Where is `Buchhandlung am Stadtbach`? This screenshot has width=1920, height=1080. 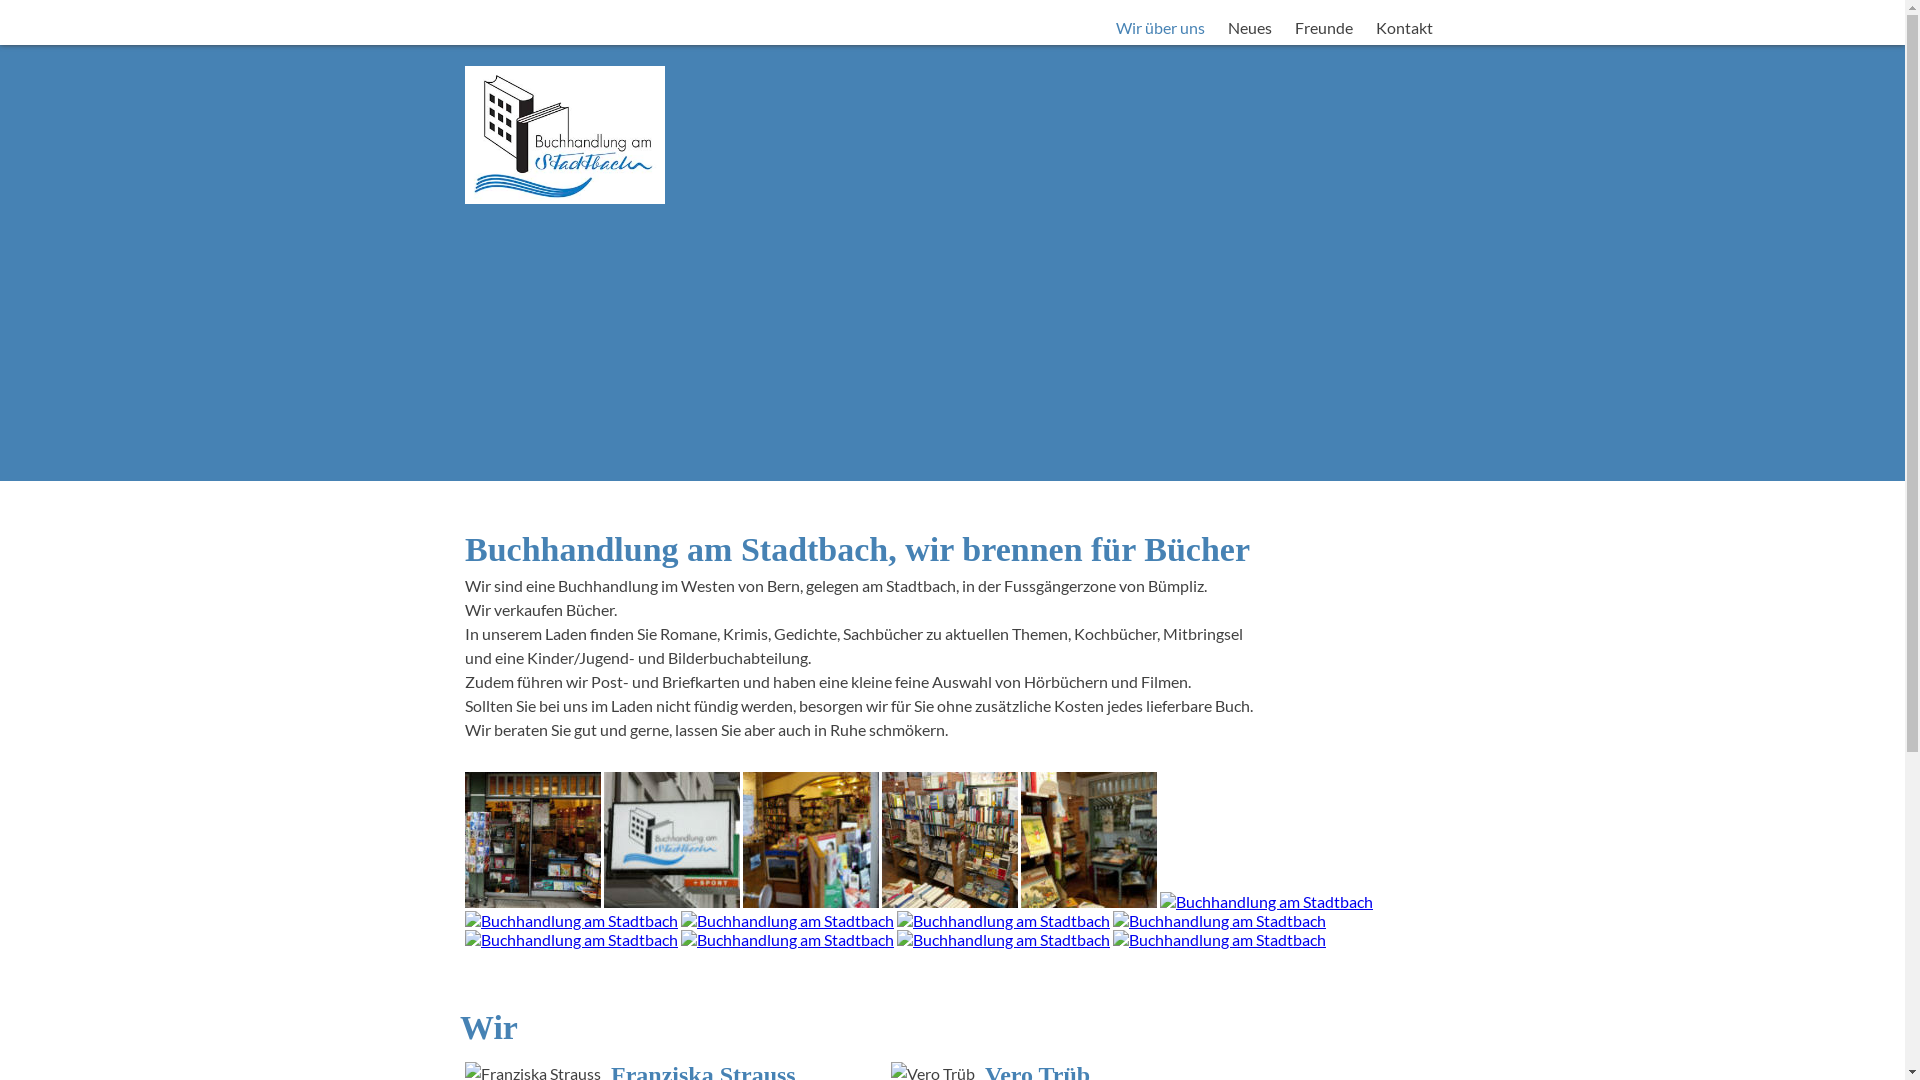
Buchhandlung am Stadtbach is located at coordinates (1089, 840).